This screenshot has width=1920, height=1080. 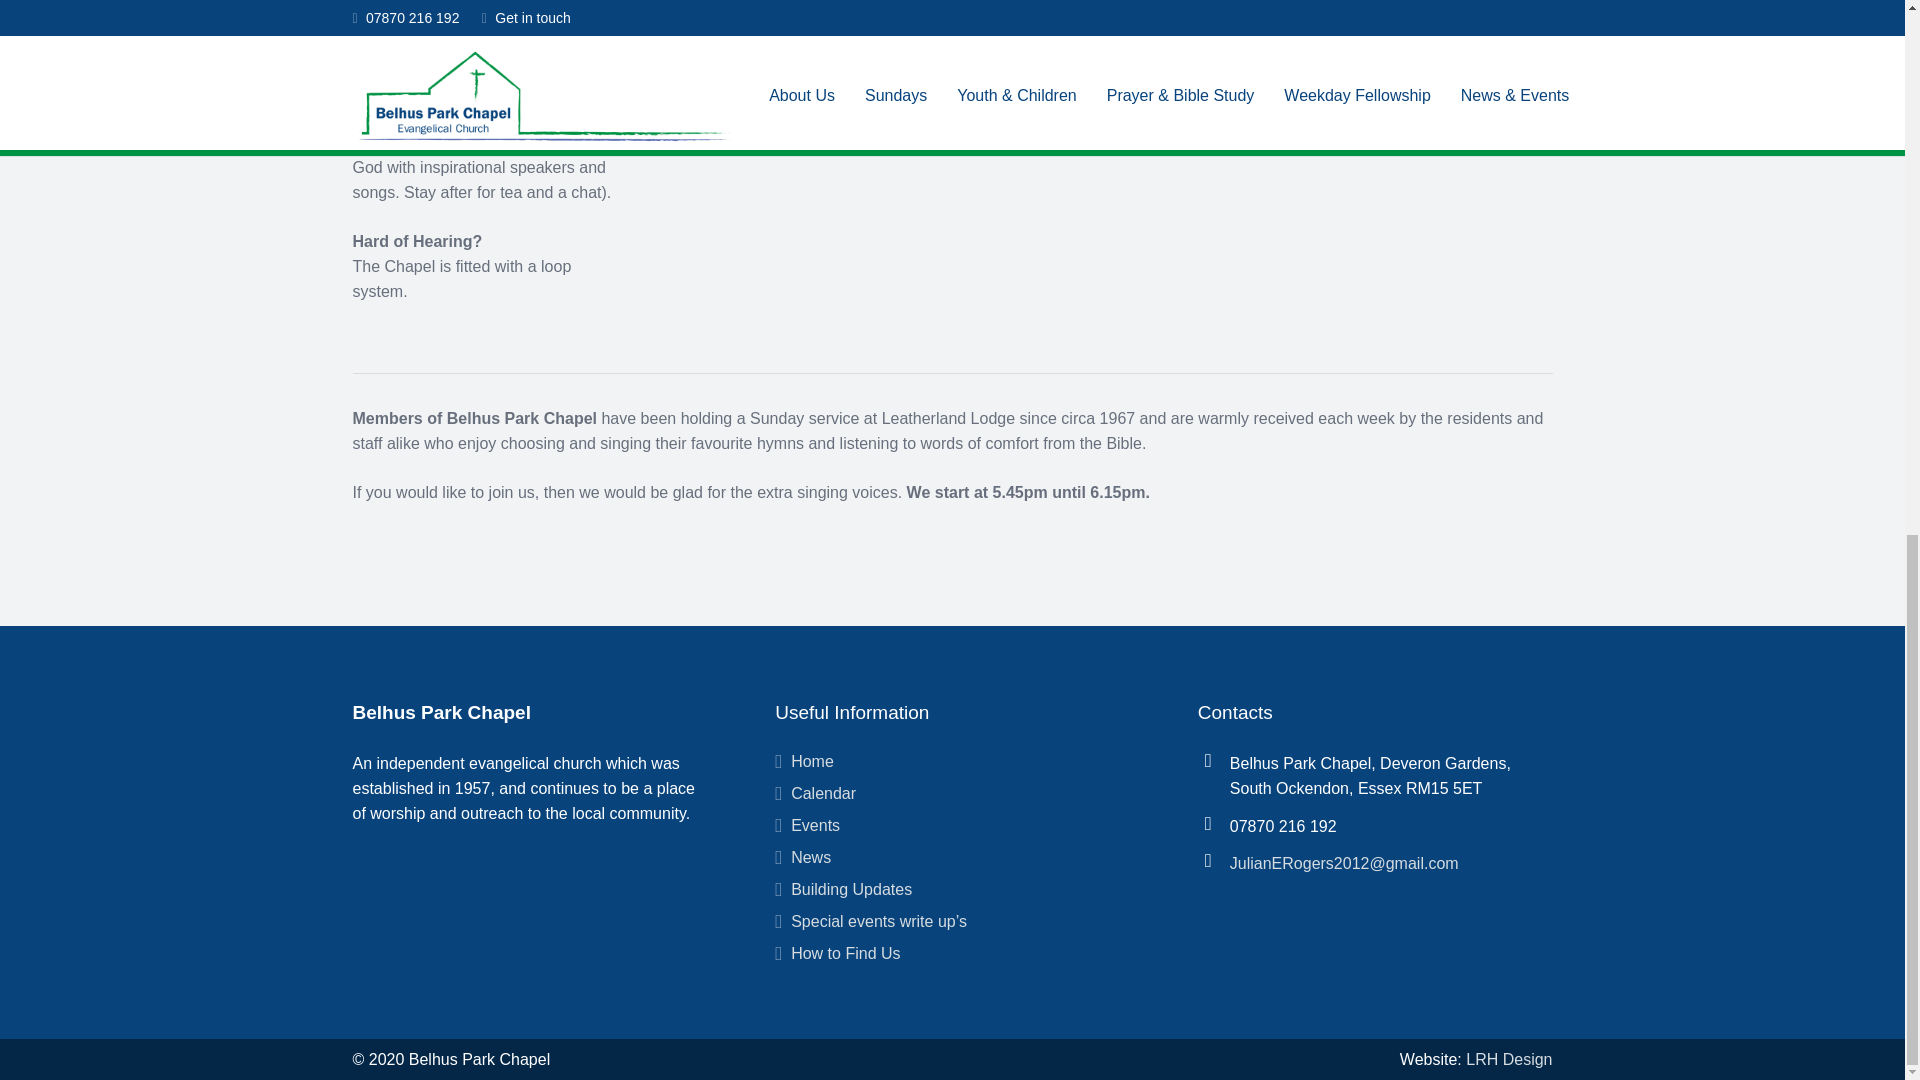 What do you see at coordinates (852, 889) in the screenshot?
I see `Building Updates` at bounding box center [852, 889].